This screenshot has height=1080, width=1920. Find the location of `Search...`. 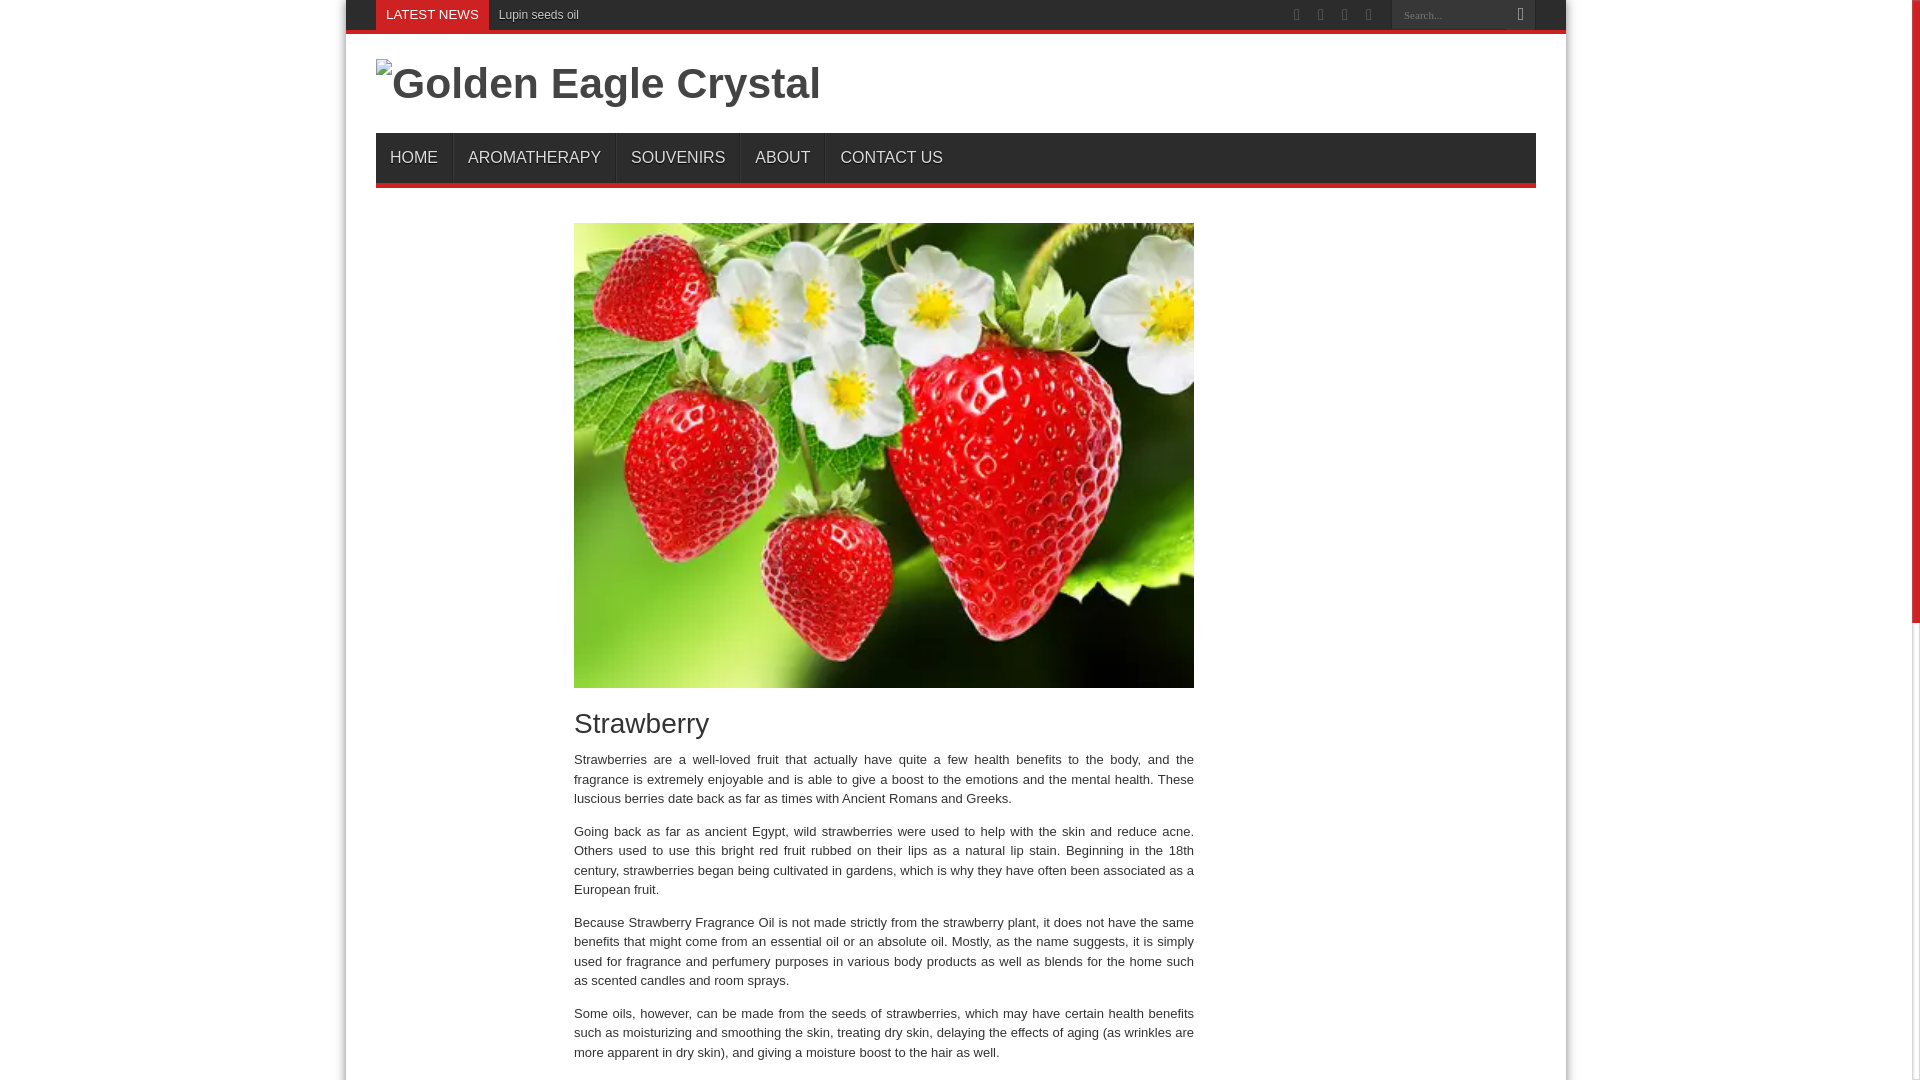

Search... is located at coordinates (1448, 14).